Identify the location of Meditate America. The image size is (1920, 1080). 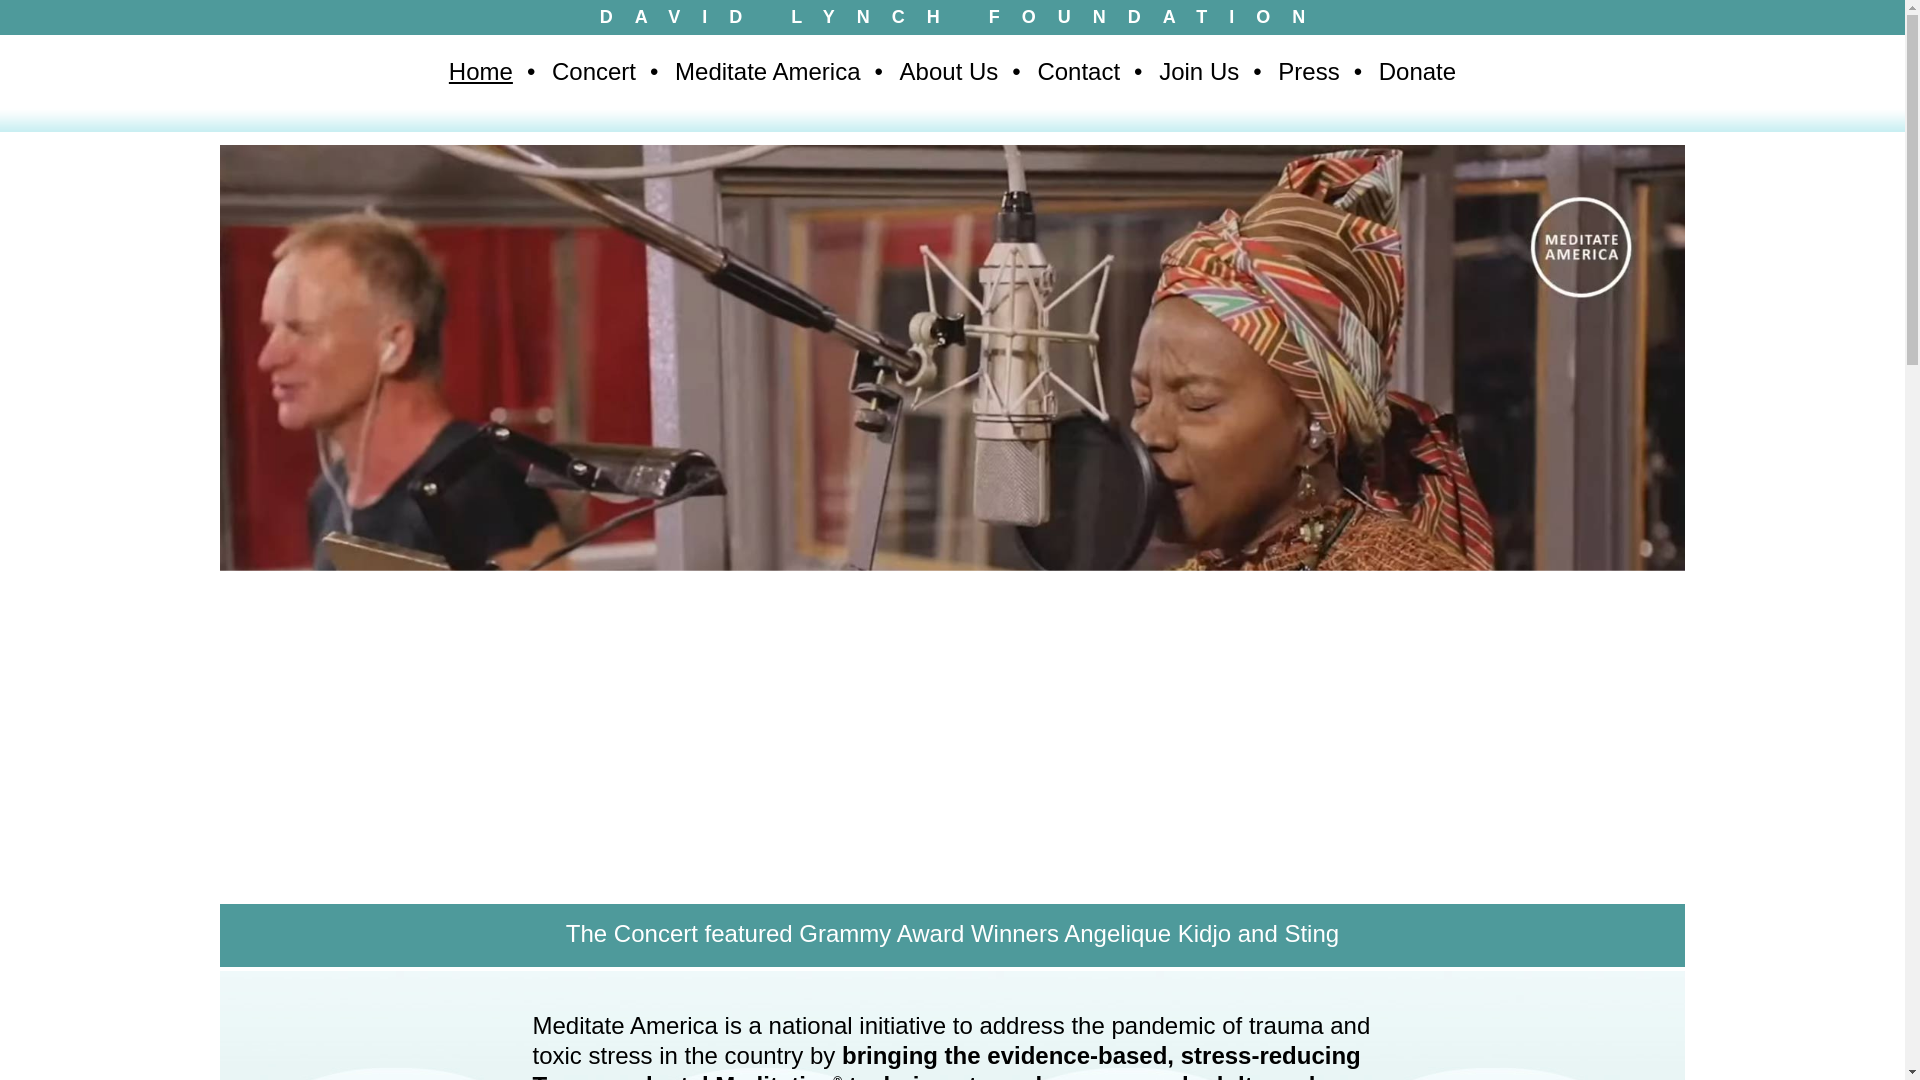
(768, 71).